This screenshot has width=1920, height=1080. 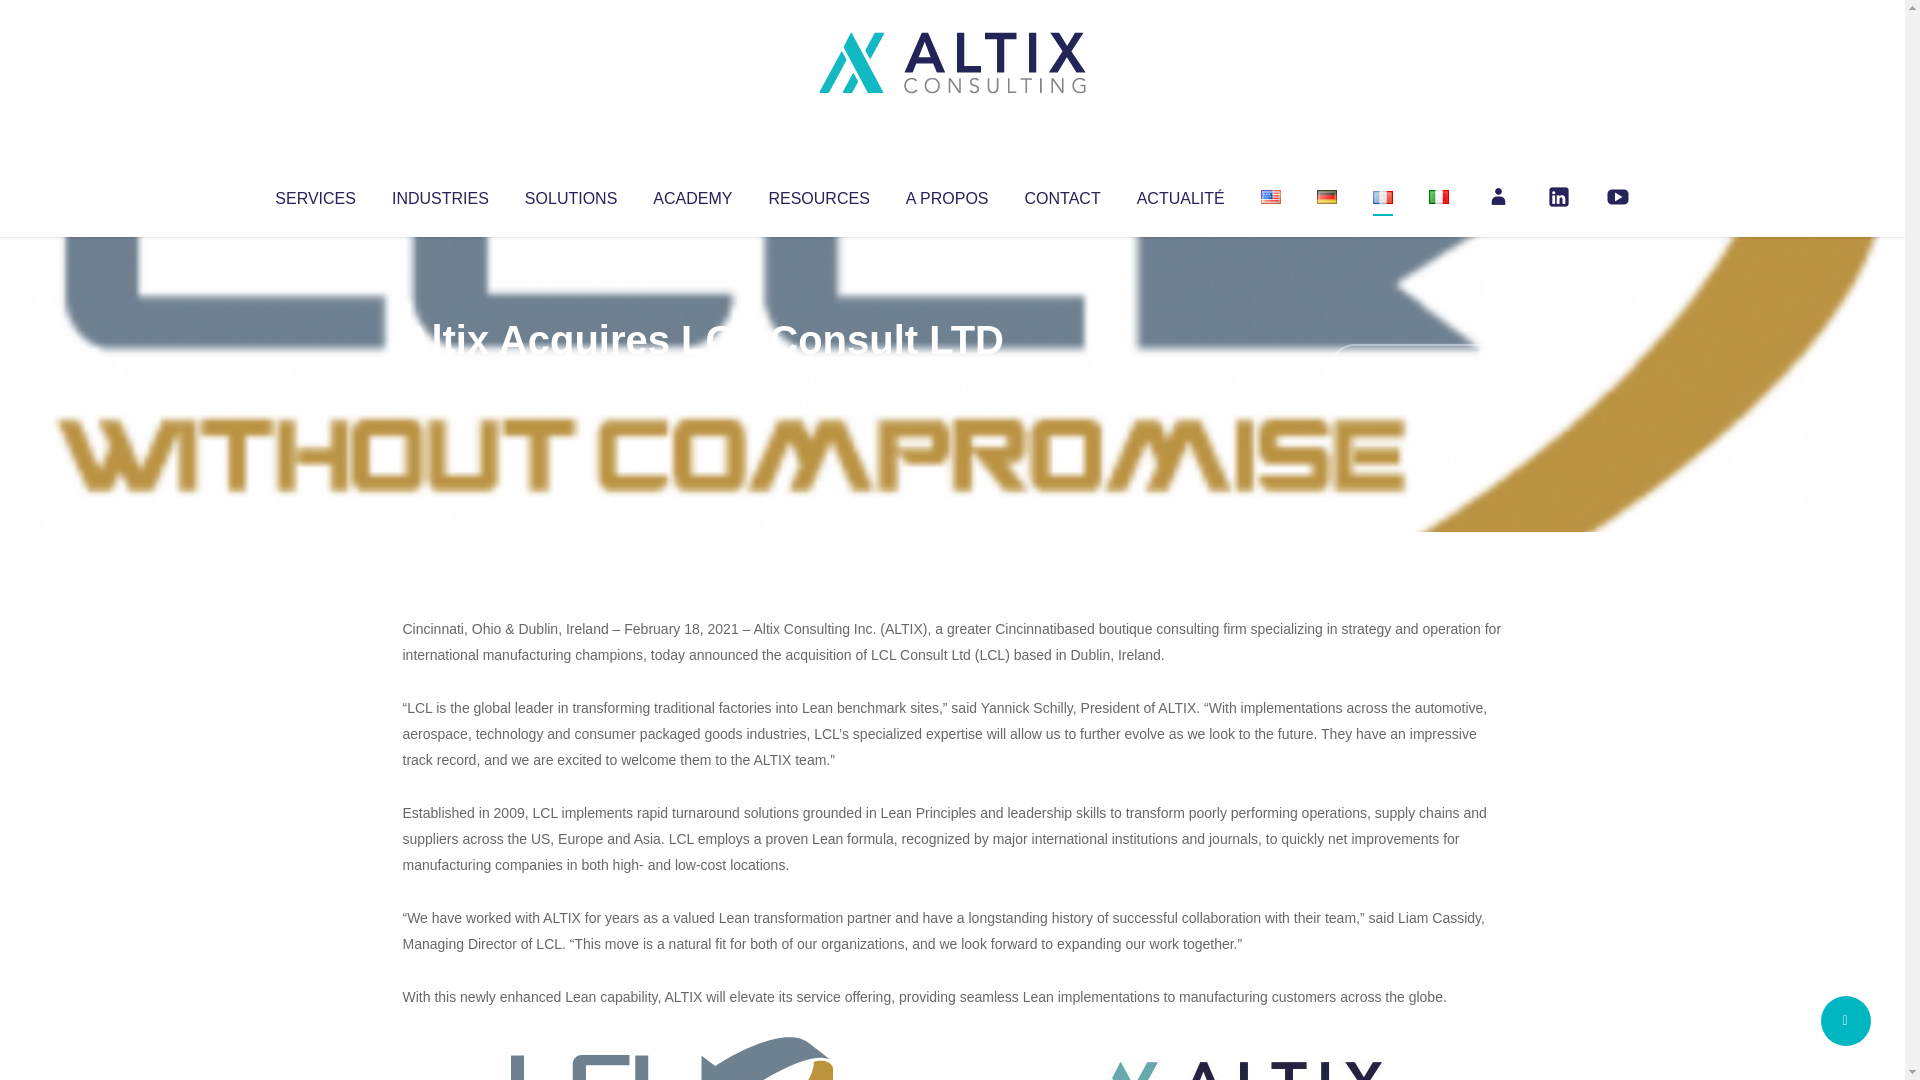 I want to click on INDUSTRIES, so click(x=440, y=194).